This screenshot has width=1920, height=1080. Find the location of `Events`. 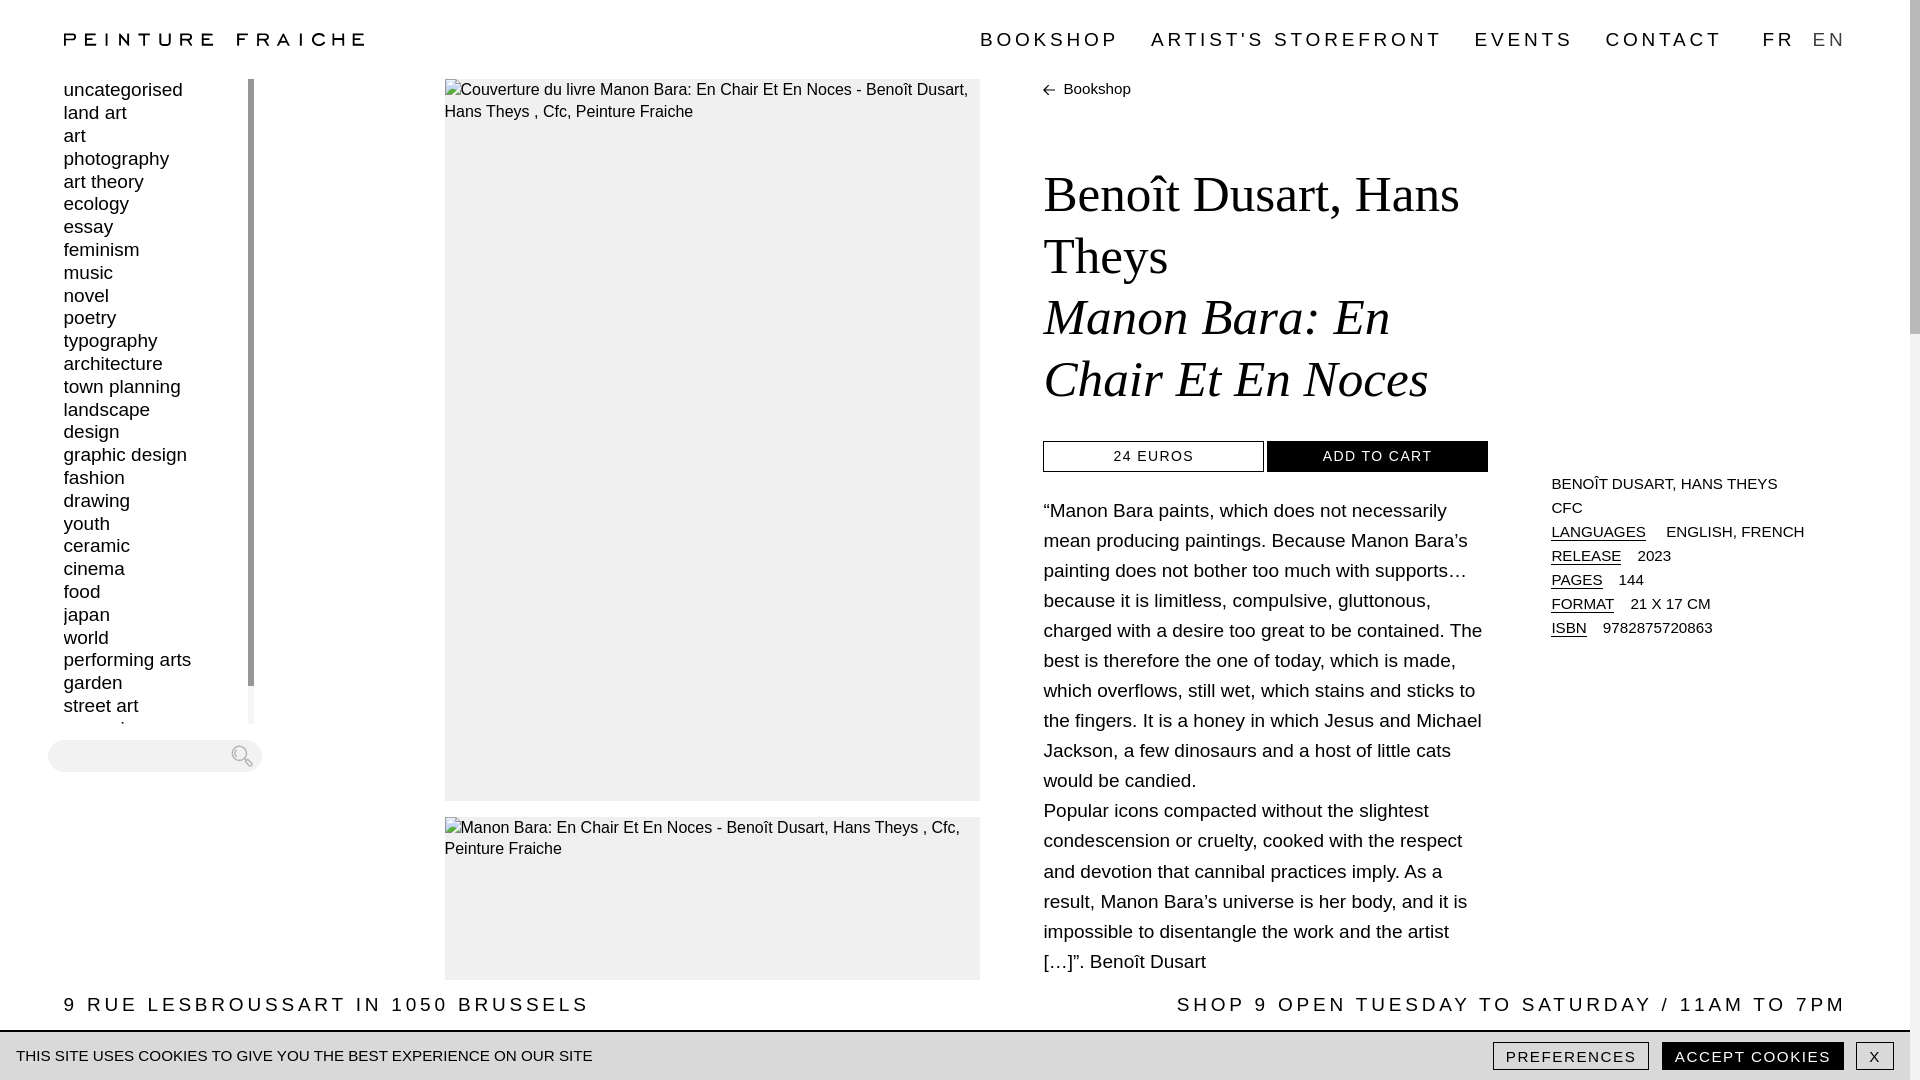

Events is located at coordinates (1524, 39).